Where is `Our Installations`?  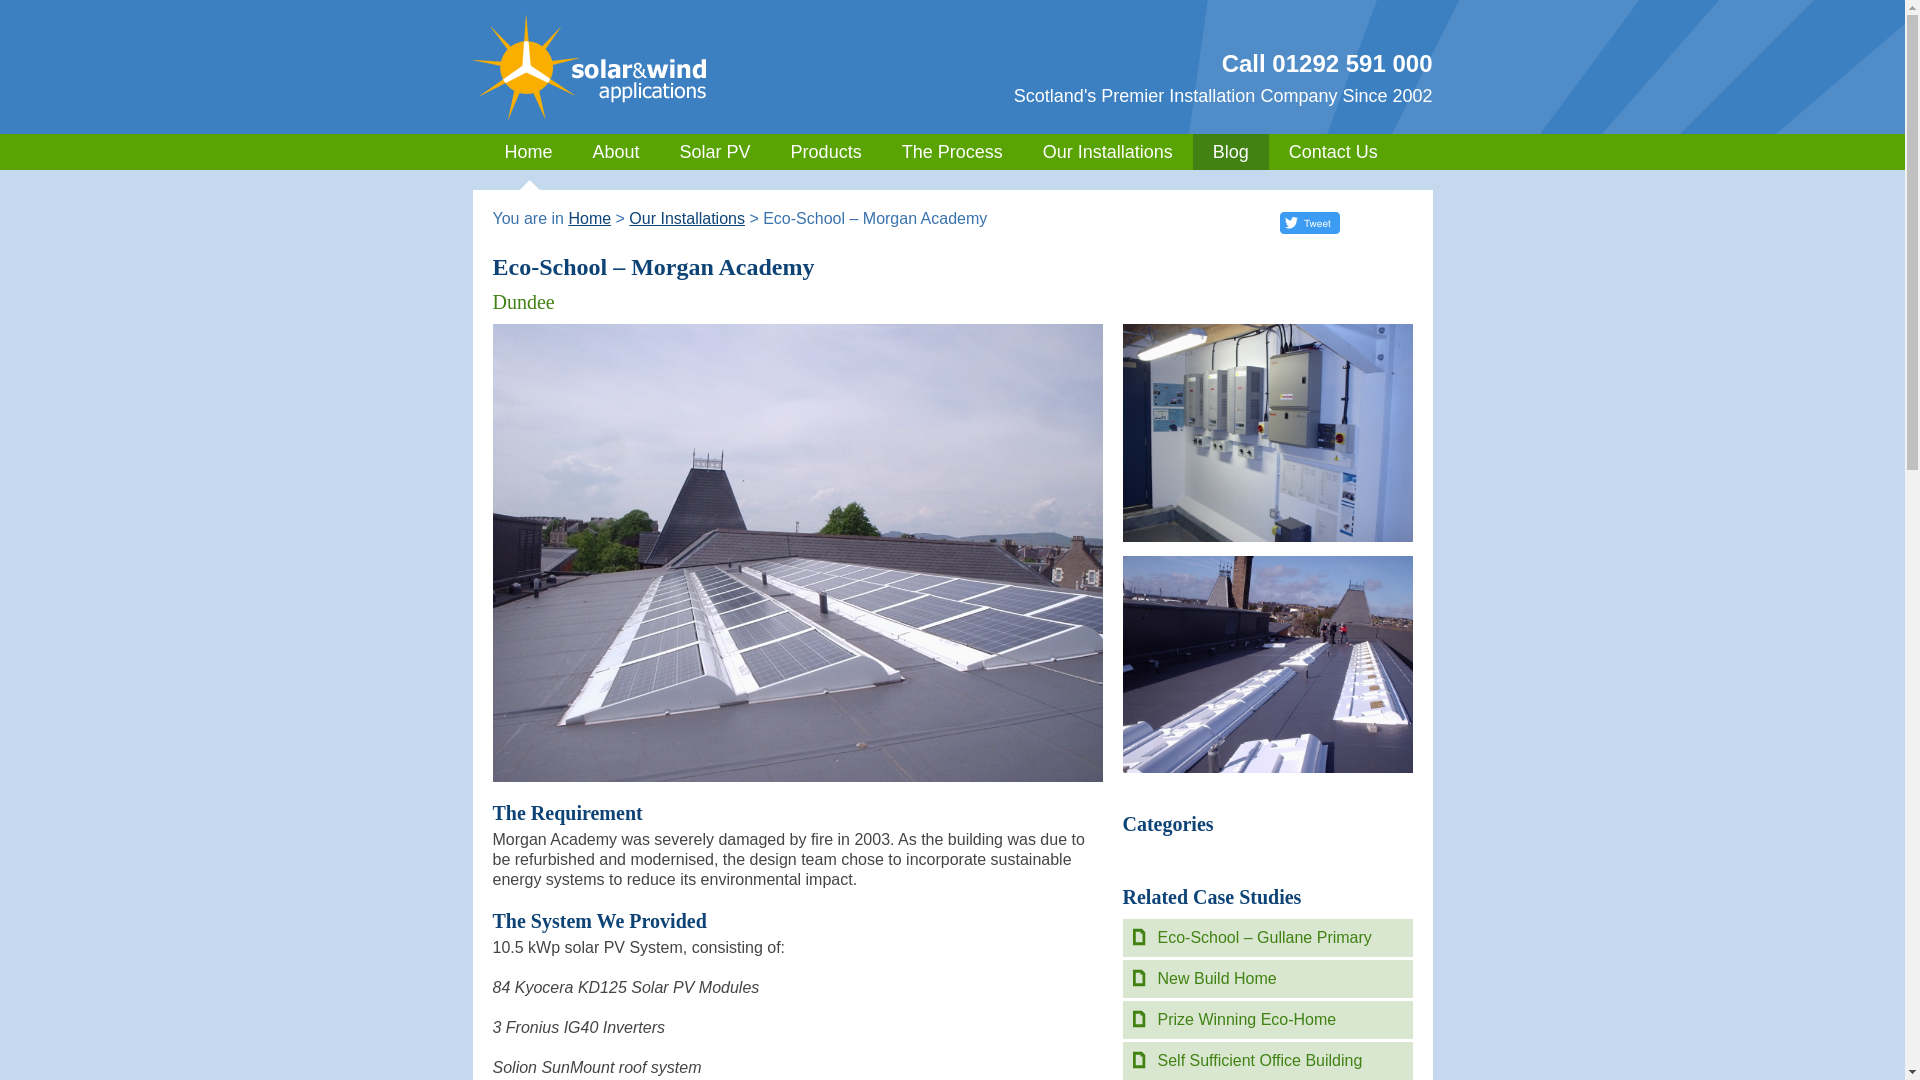 Our Installations is located at coordinates (686, 218).